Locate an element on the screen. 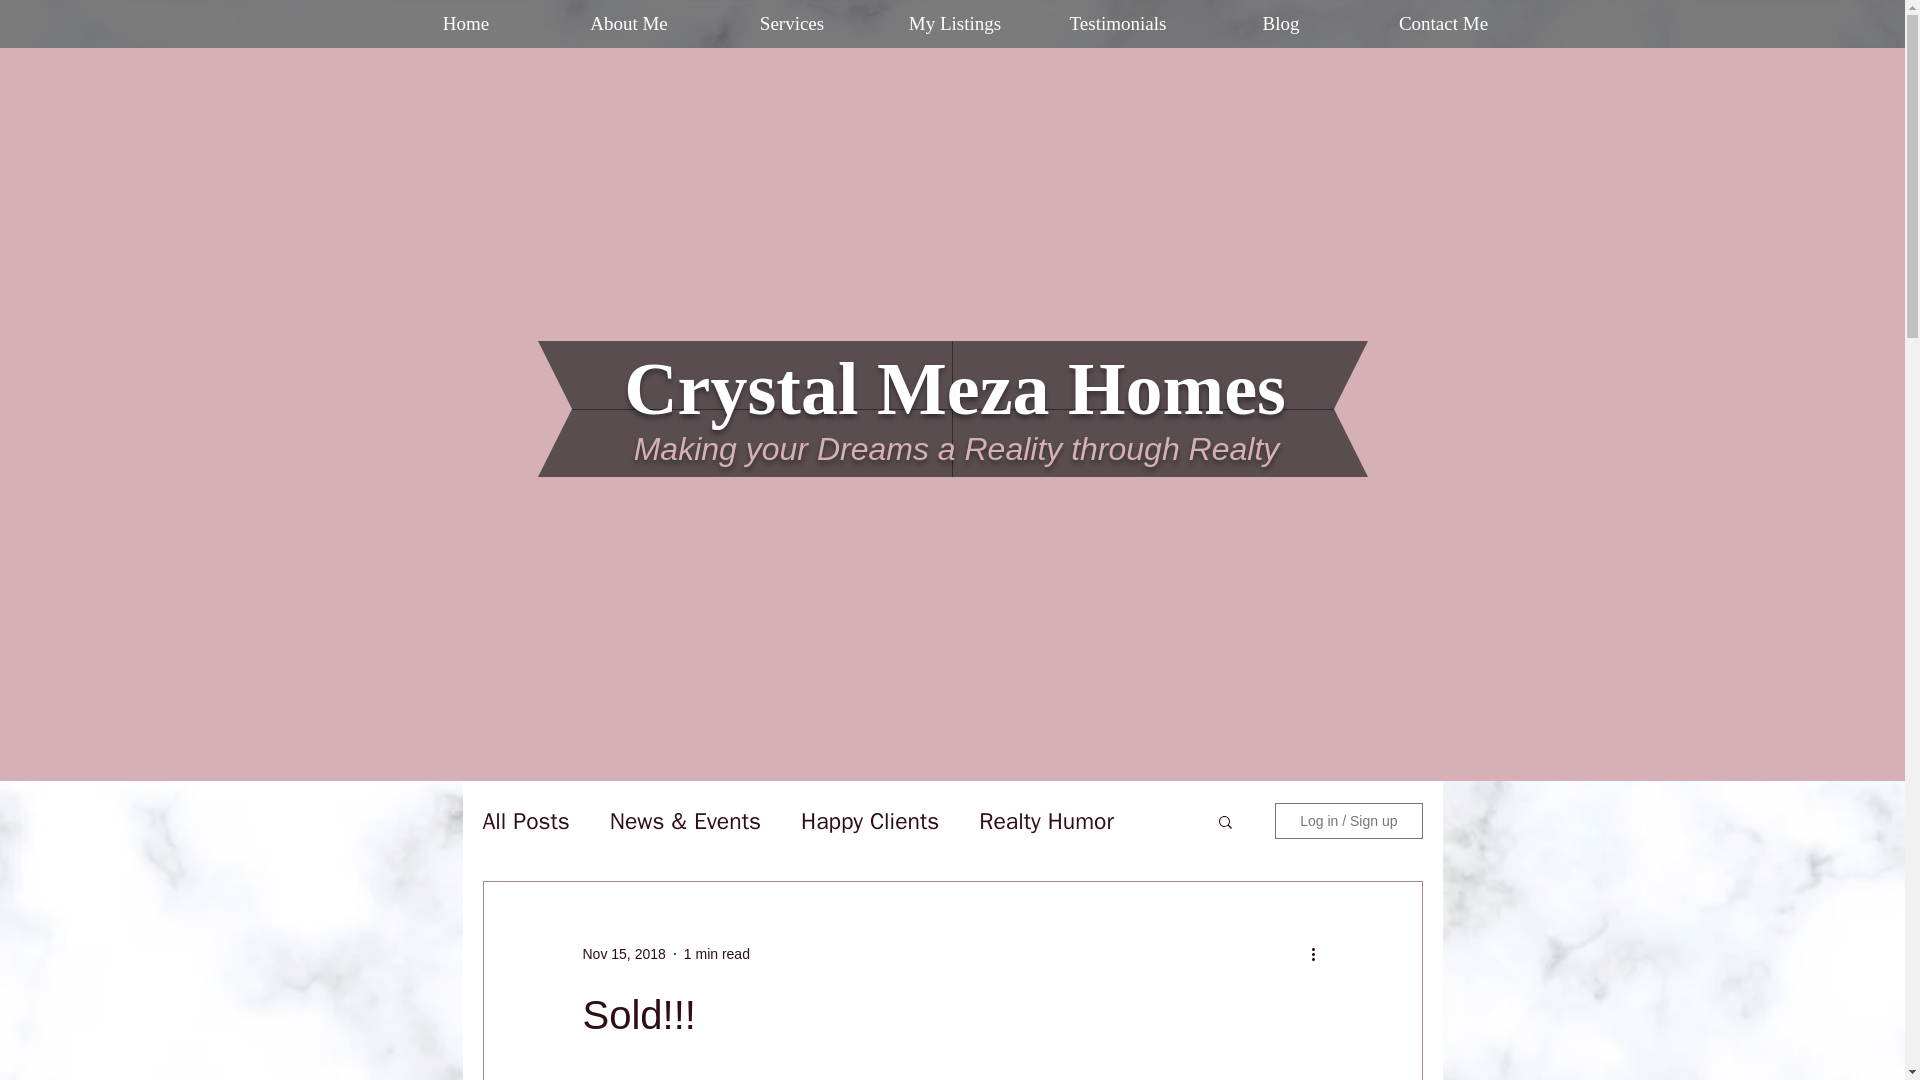 Image resolution: width=1920 pixels, height=1080 pixels. Crystal Meza Homes is located at coordinates (955, 388).